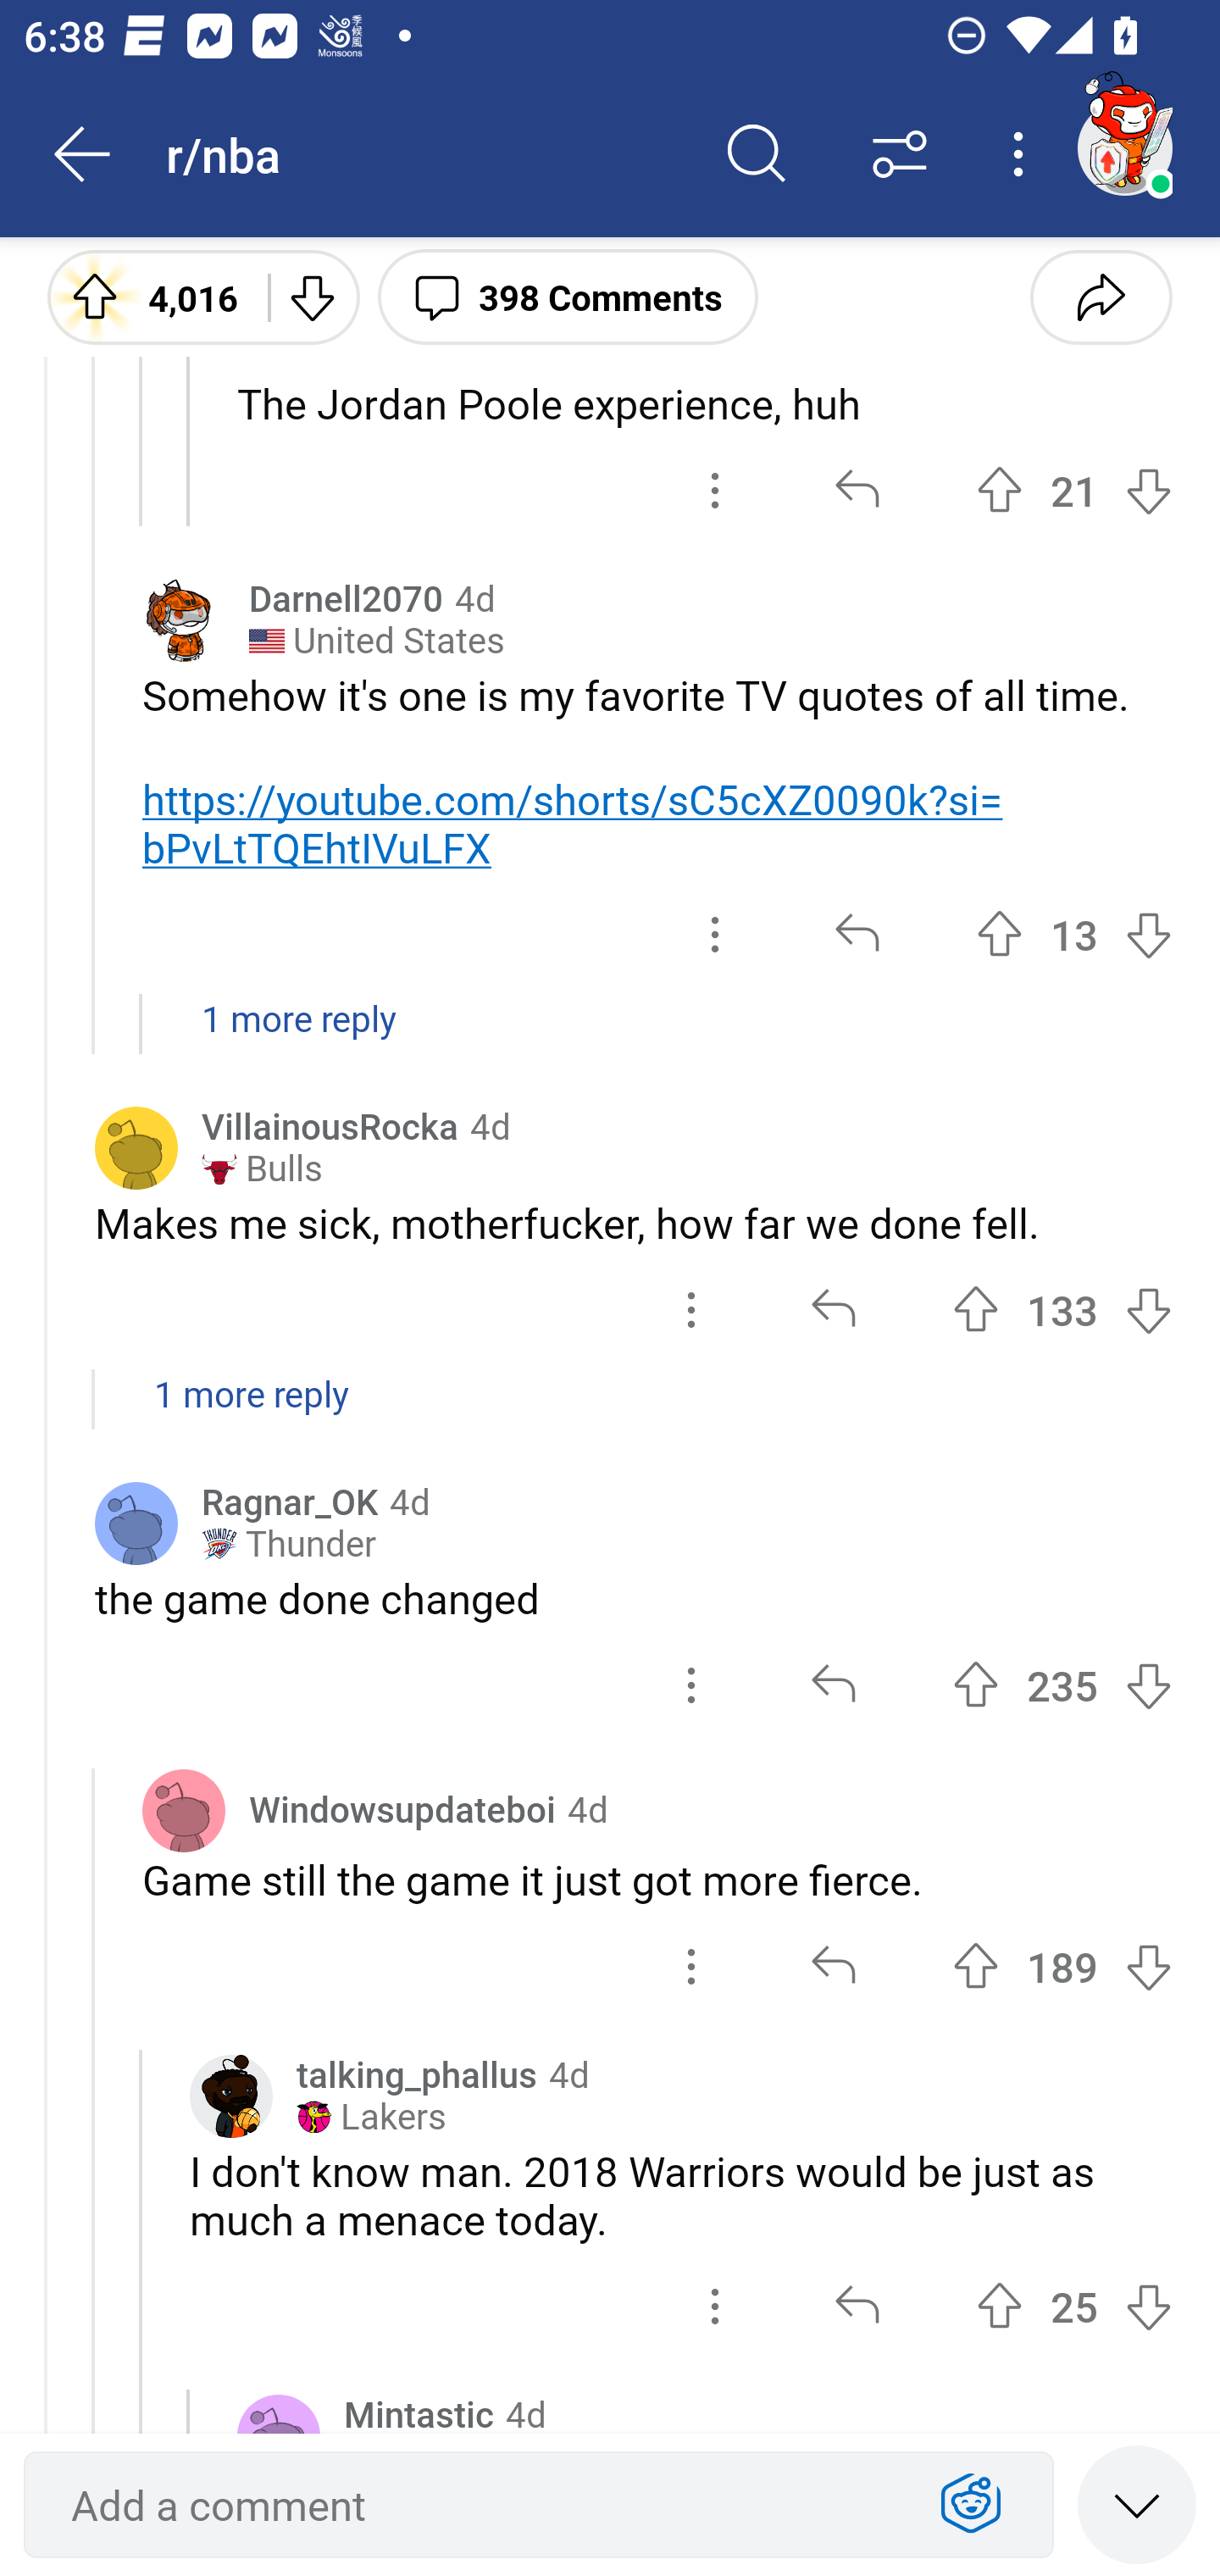 The width and height of the screenshot is (1220, 2576). Describe the element at coordinates (715, 2305) in the screenshot. I see `options` at that location.